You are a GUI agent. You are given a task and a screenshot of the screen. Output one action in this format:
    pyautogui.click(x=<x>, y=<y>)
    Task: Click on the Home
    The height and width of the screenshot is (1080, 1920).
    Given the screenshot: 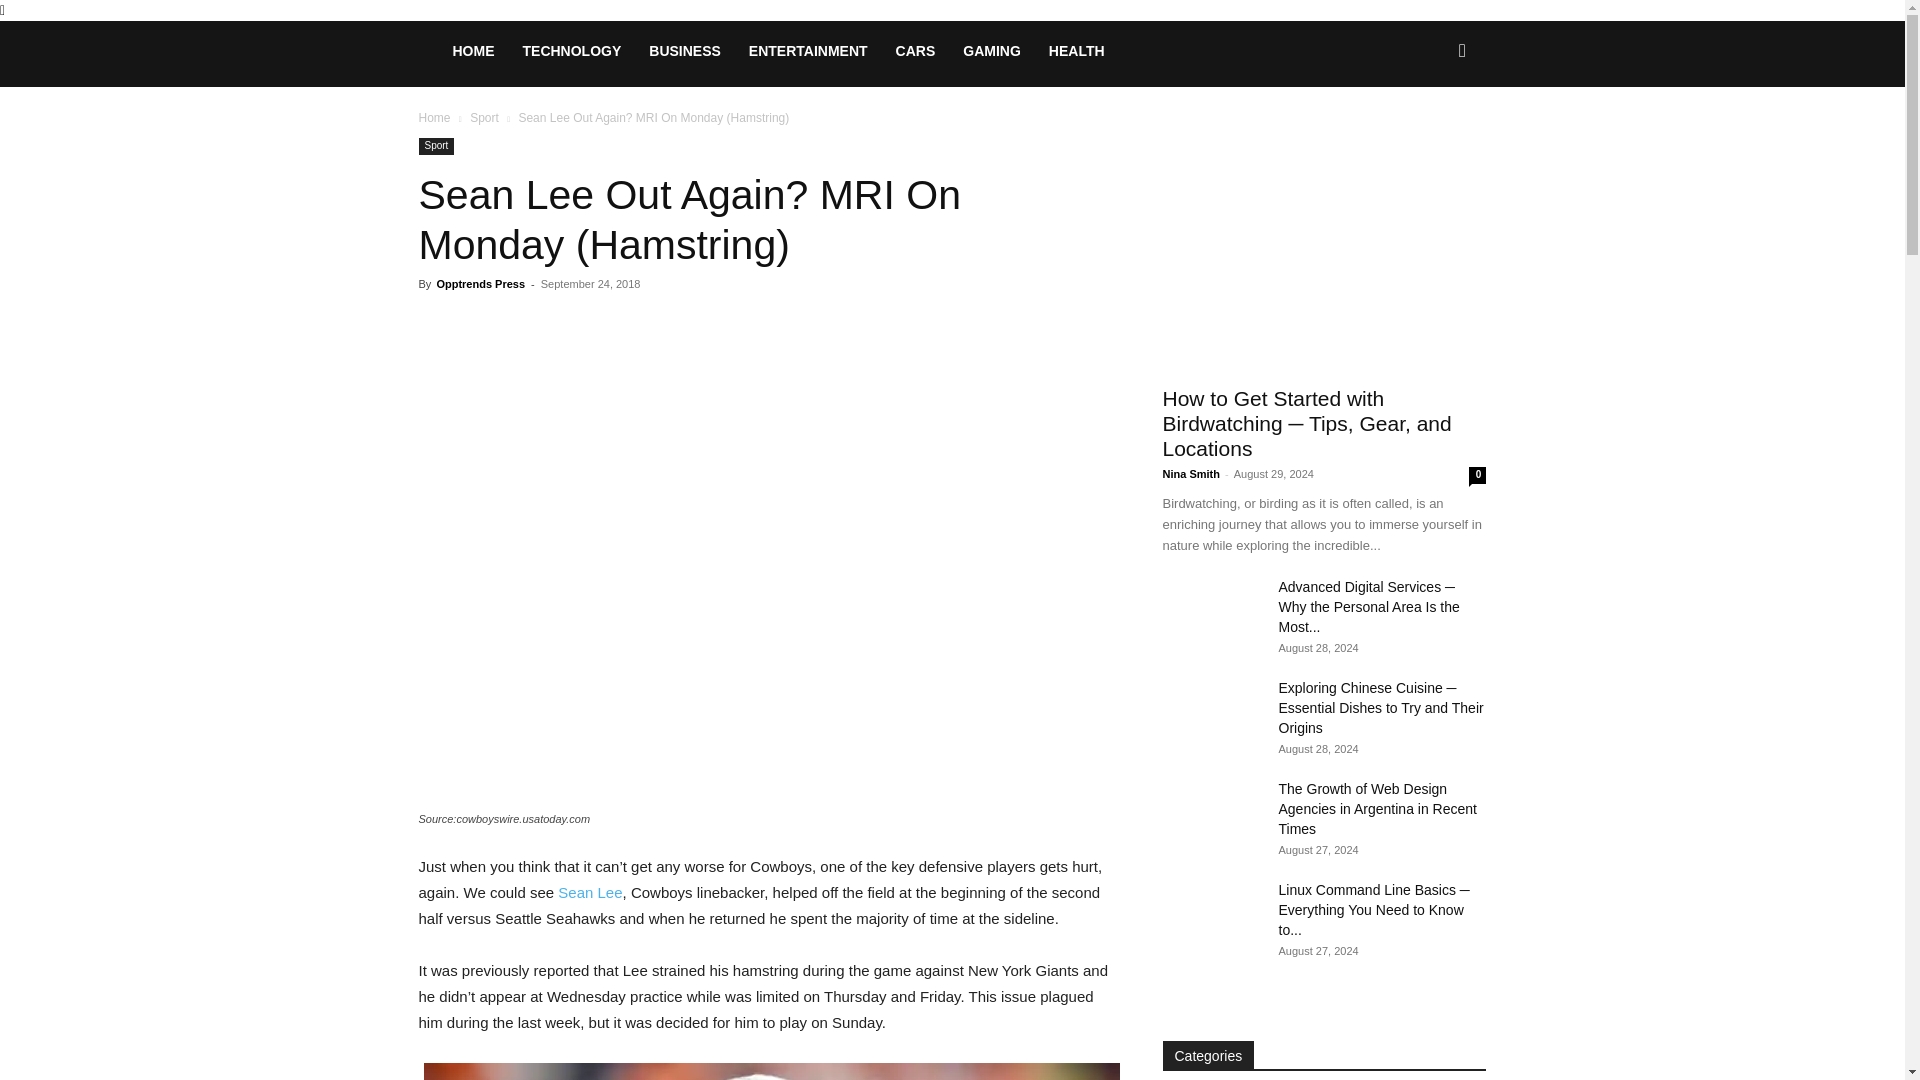 What is the action you would take?
    pyautogui.click(x=434, y=118)
    